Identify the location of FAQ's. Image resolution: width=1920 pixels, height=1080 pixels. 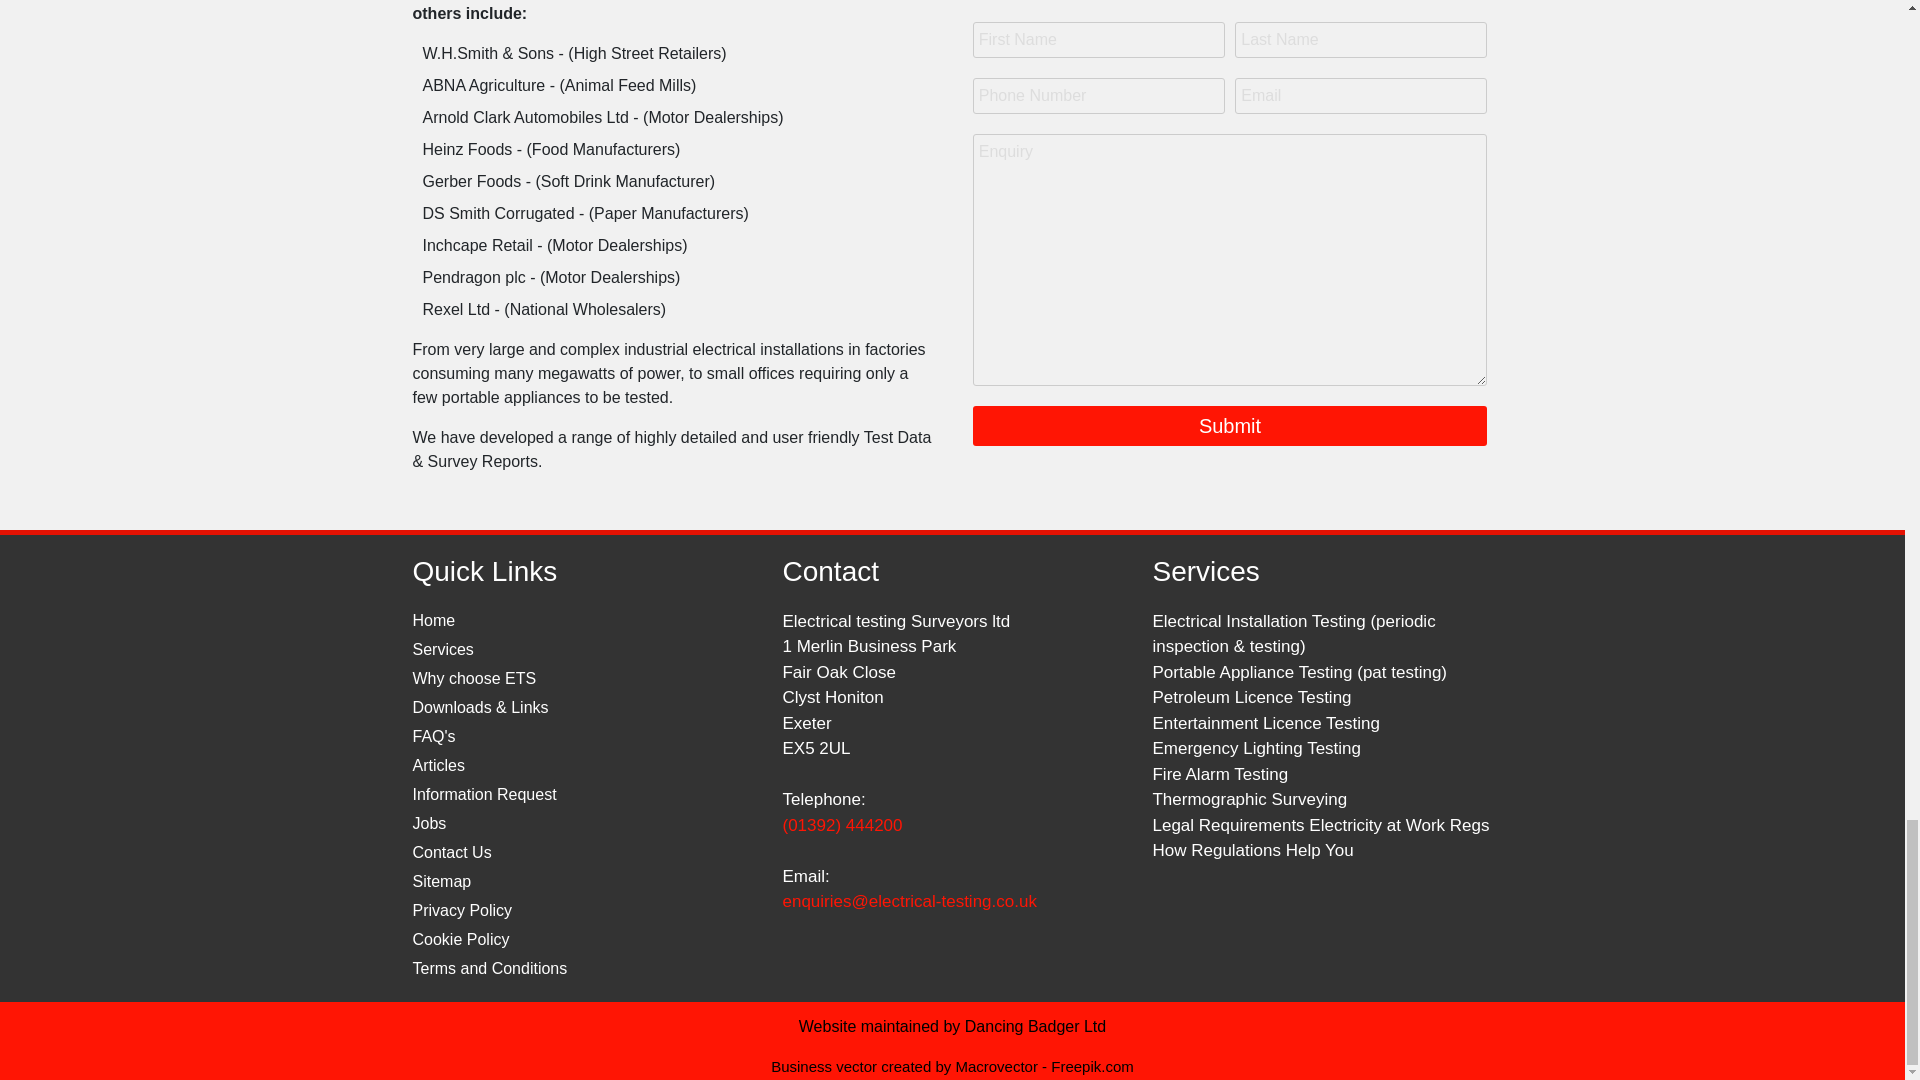
(434, 736).